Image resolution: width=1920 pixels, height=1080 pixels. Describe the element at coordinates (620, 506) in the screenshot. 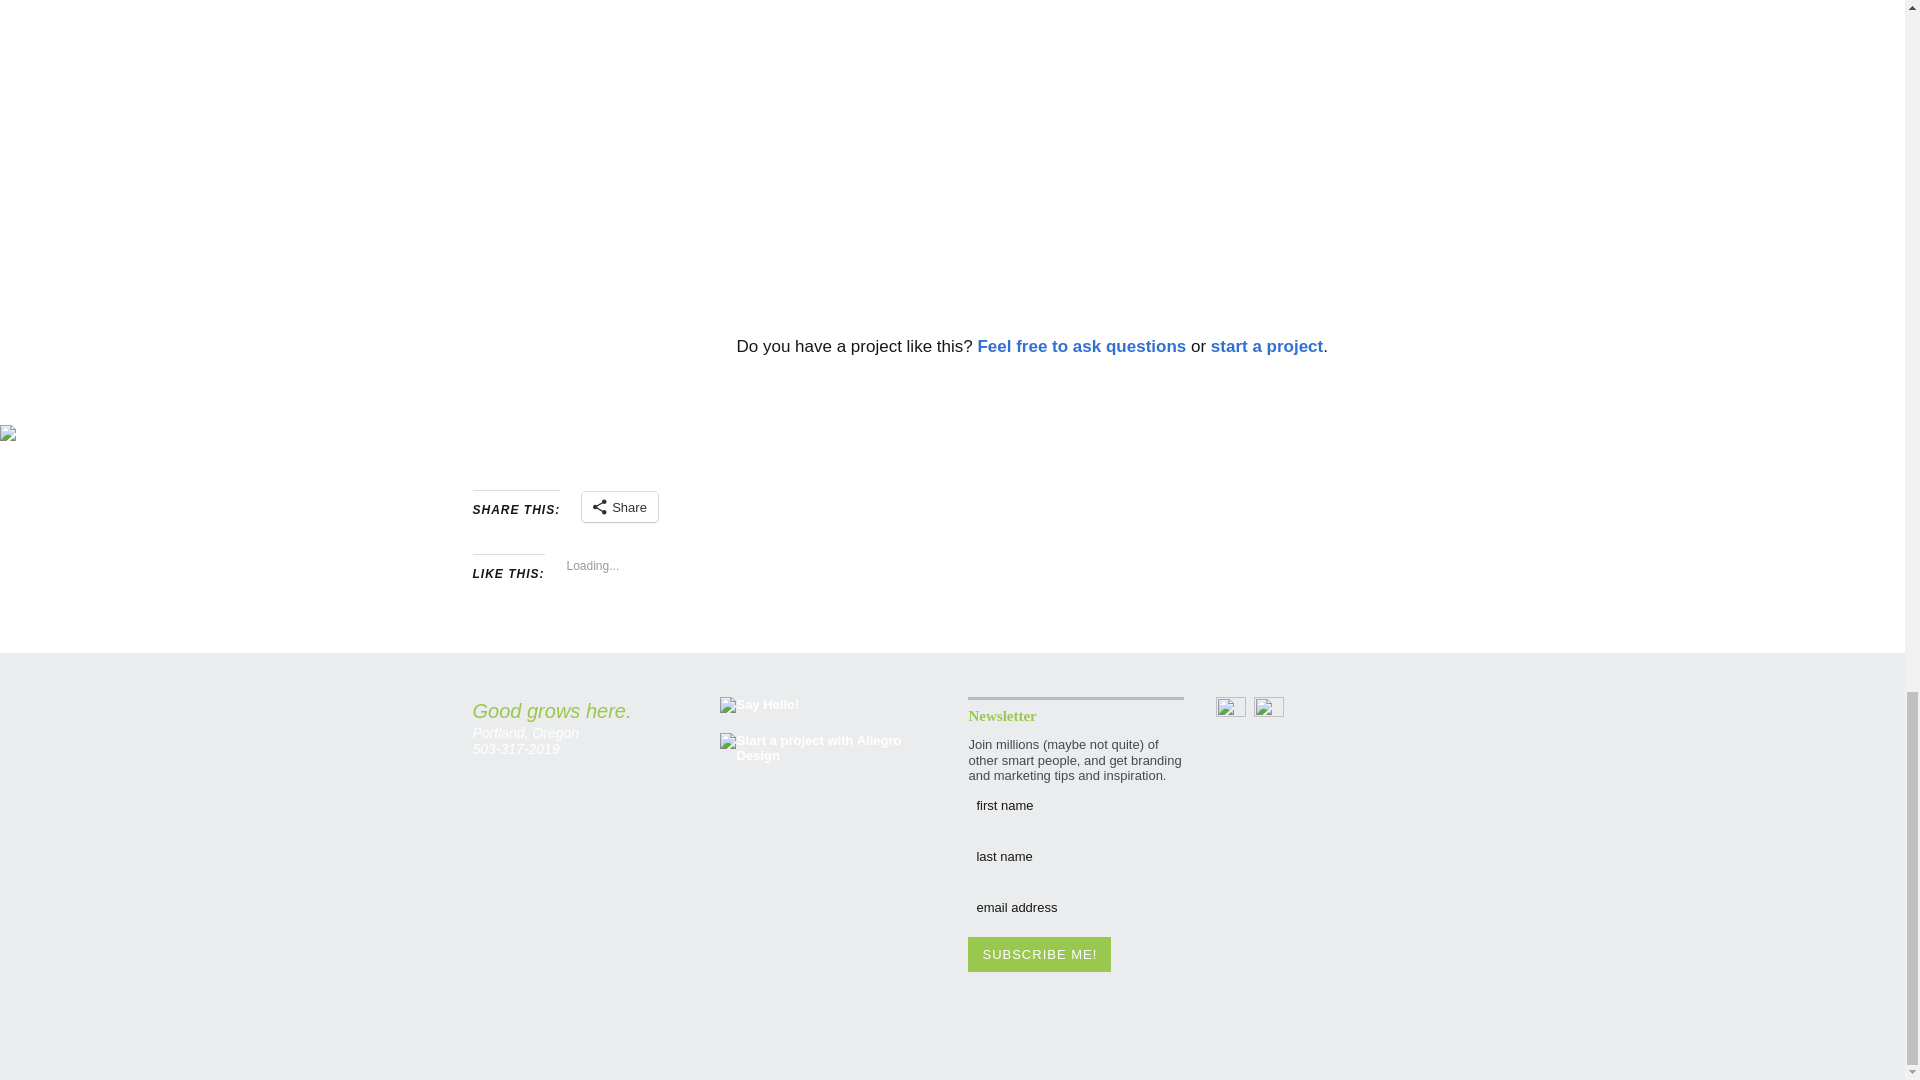

I see `Share` at that location.